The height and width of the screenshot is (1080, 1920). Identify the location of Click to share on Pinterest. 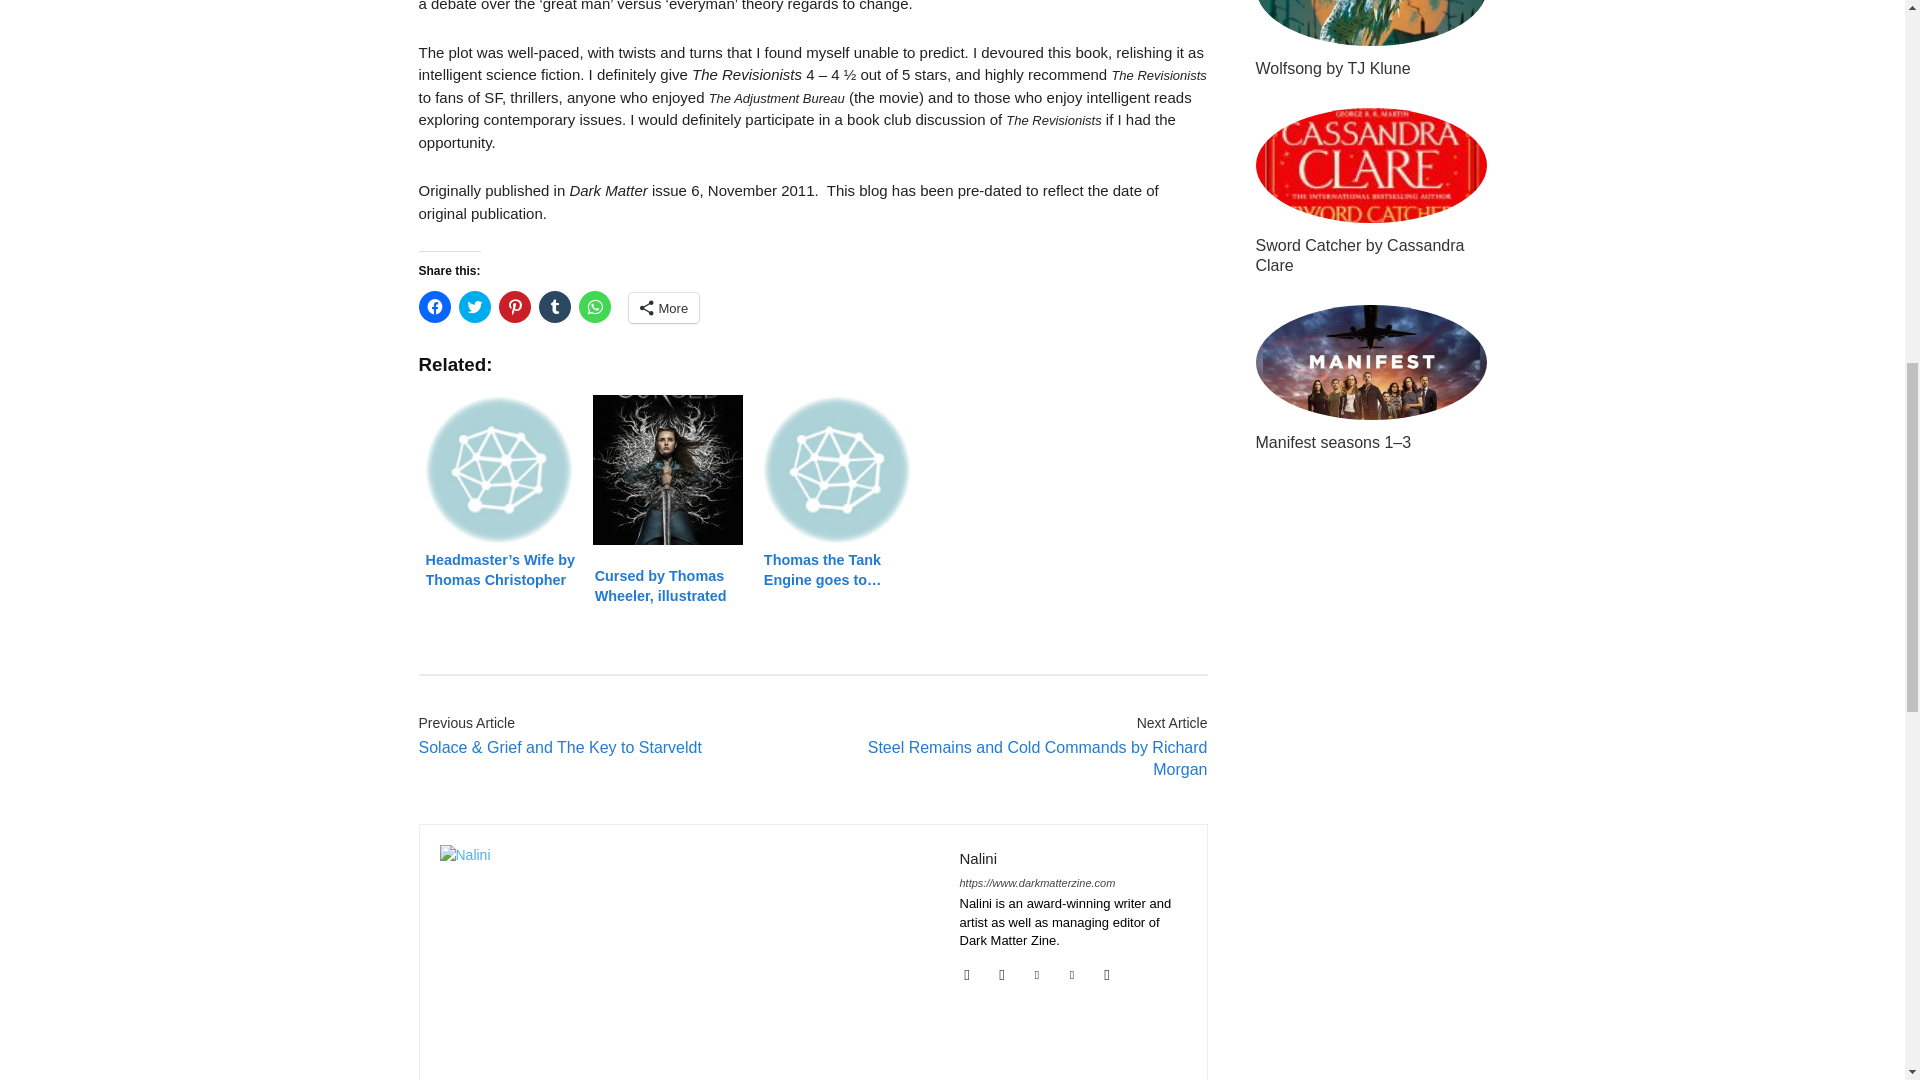
(513, 306).